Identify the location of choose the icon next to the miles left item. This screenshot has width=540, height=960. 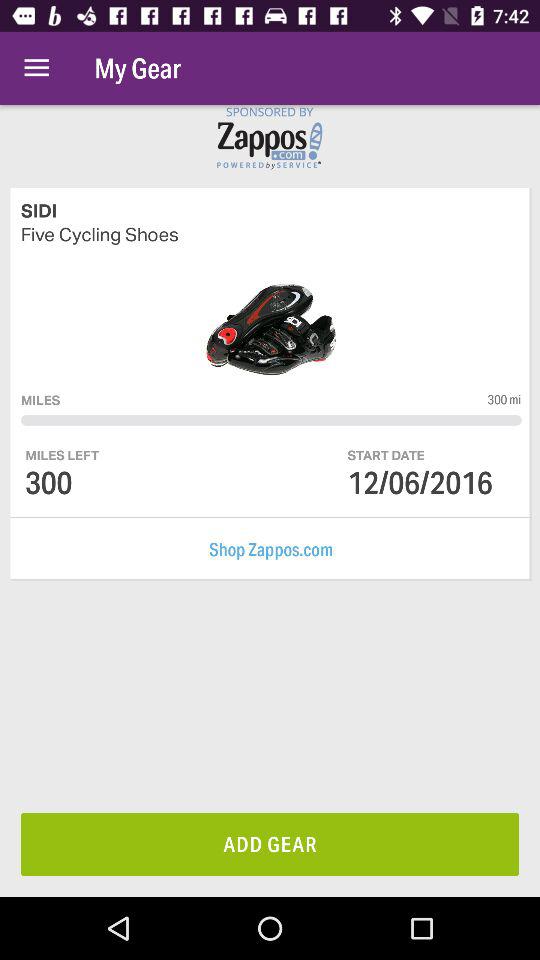
(420, 482).